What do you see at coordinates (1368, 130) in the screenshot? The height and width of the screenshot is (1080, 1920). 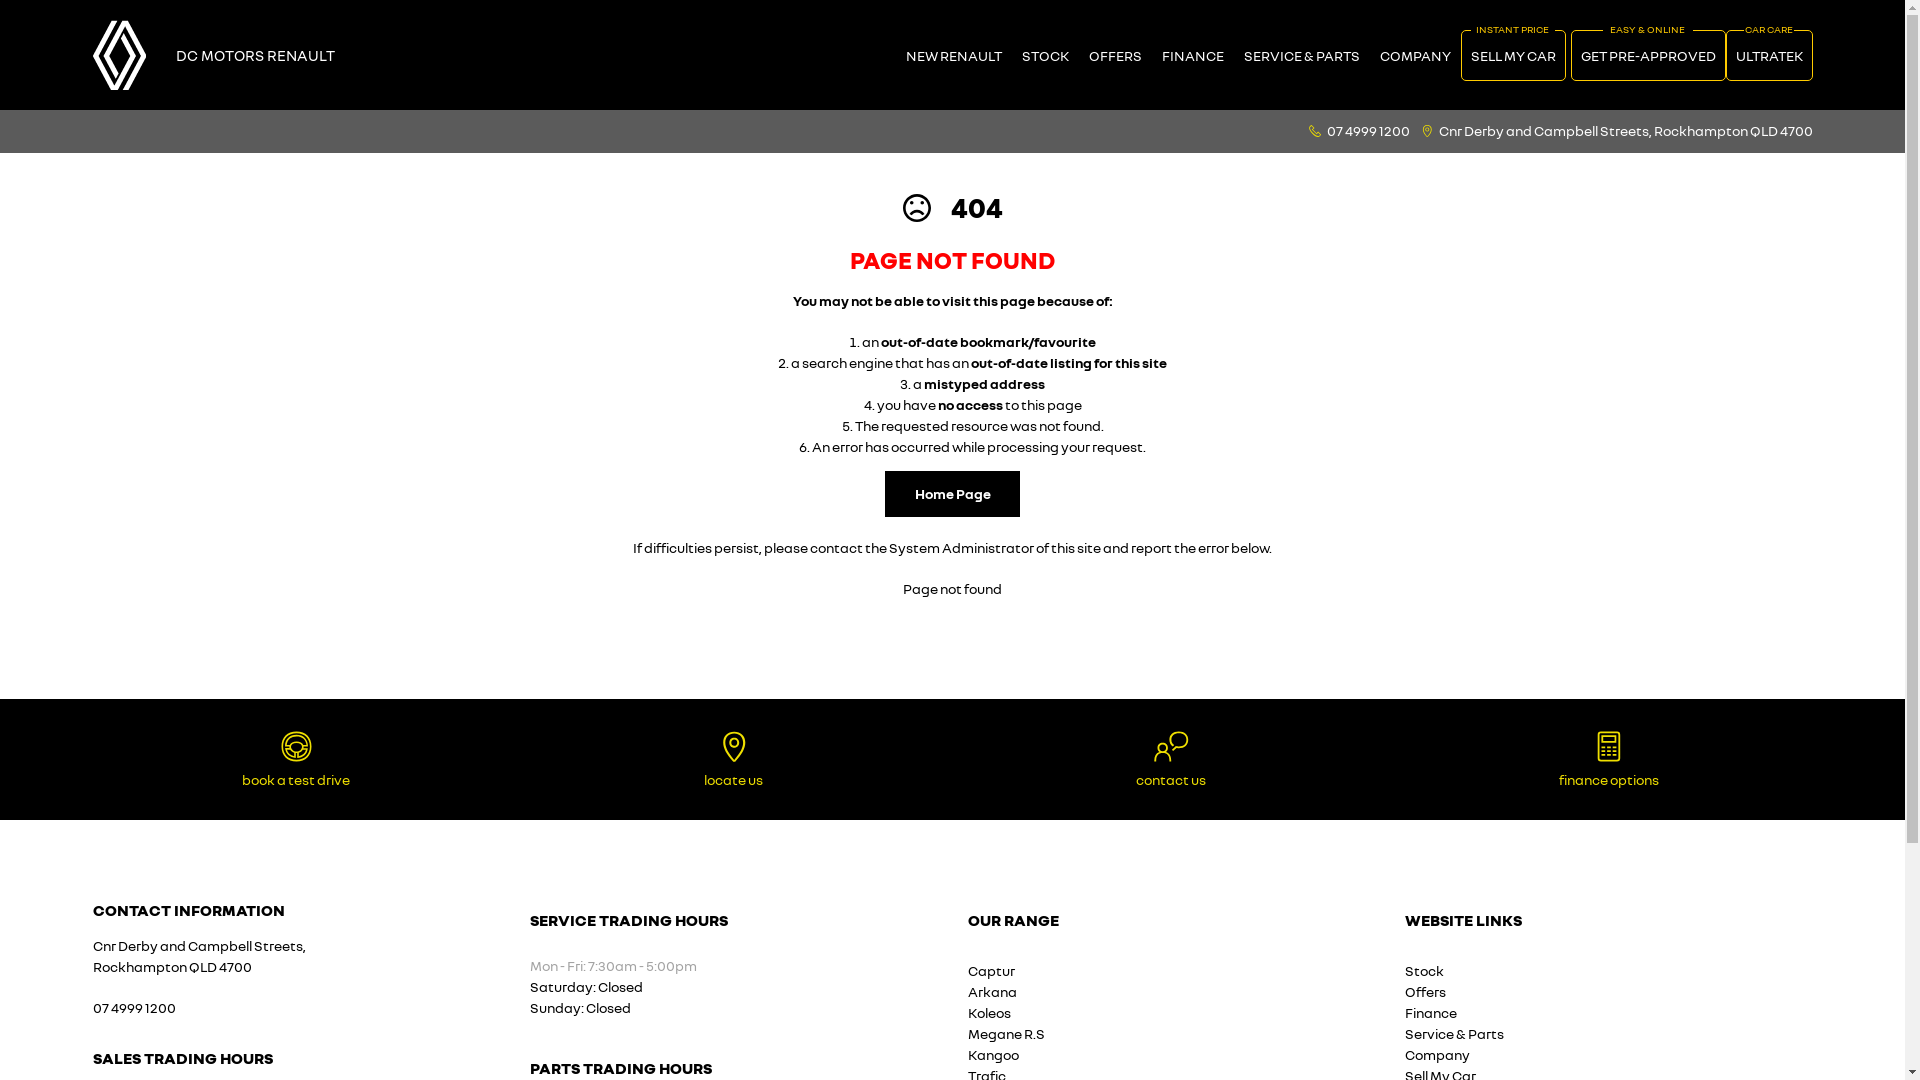 I see `07 4999 1200` at bounding box center [1368, 130].